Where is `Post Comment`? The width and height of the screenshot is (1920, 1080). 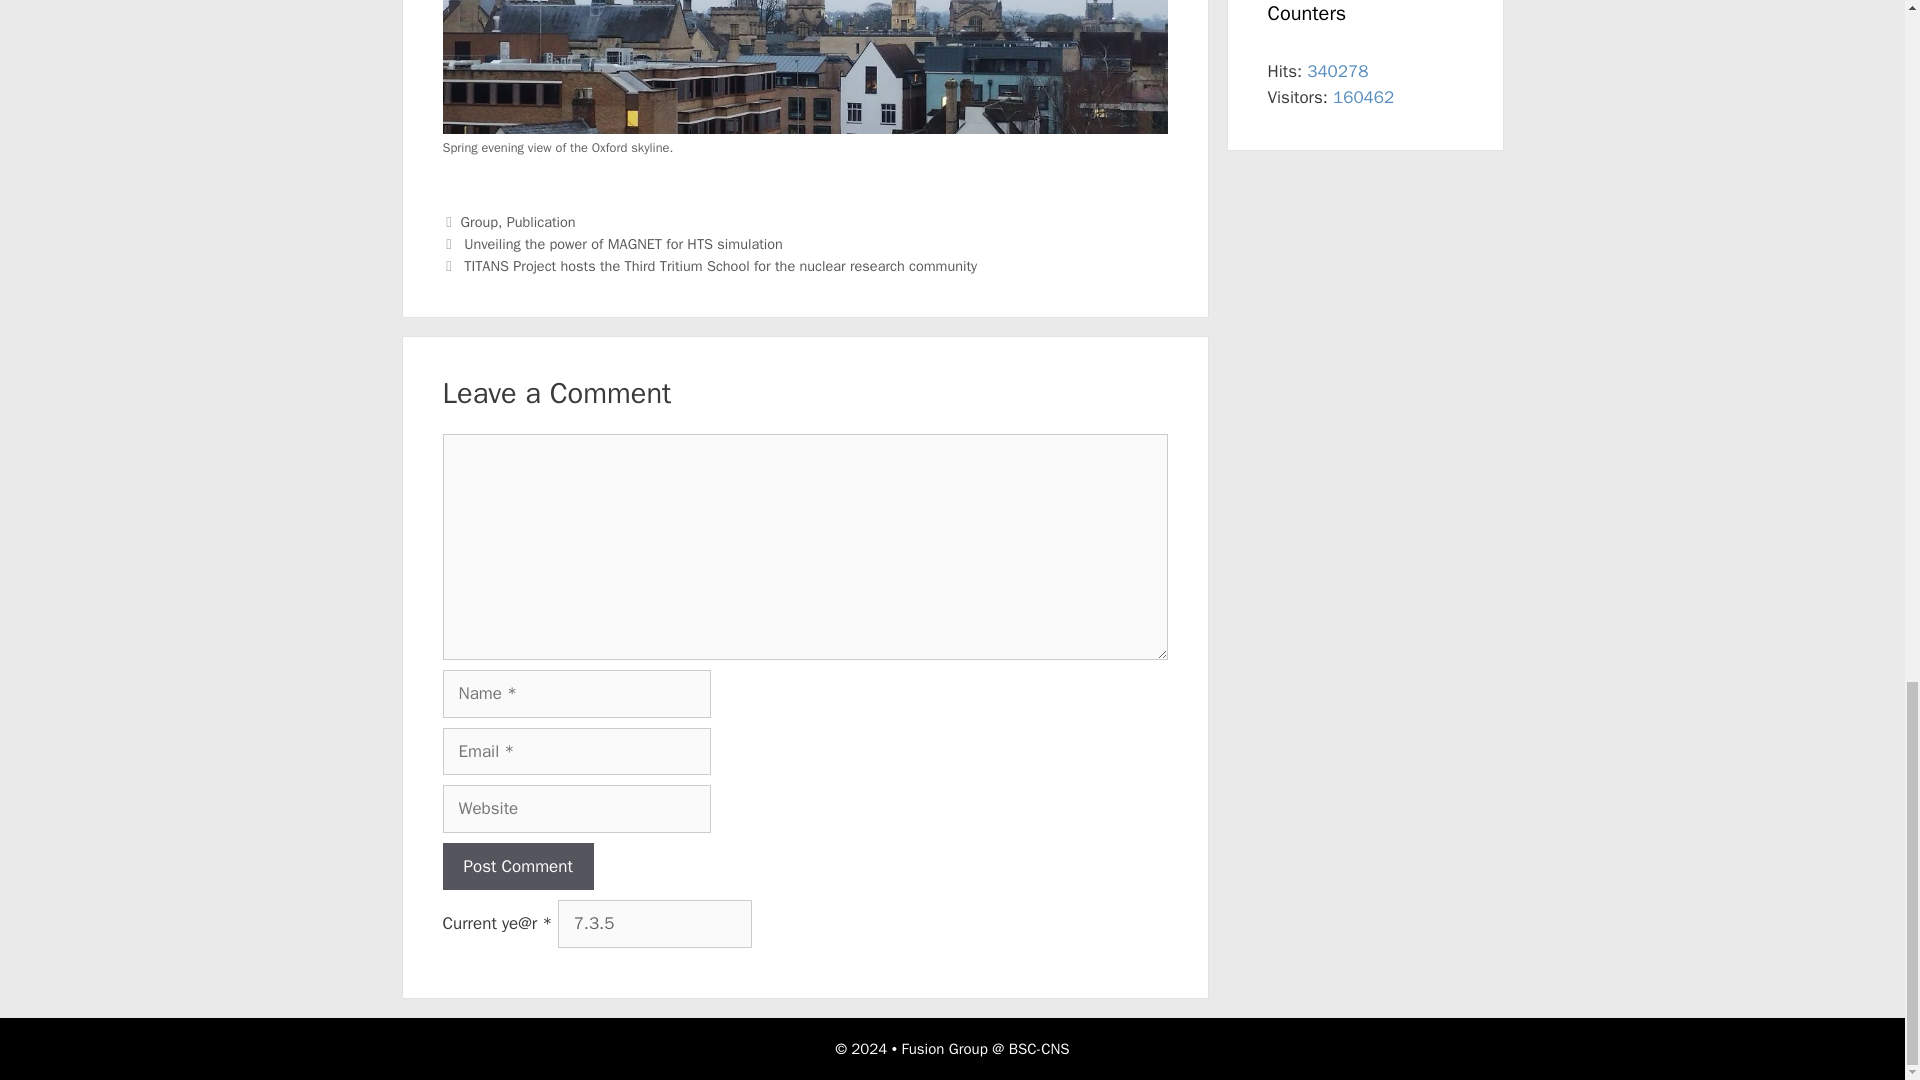
Post Comment is located at coordinates (517, 867).